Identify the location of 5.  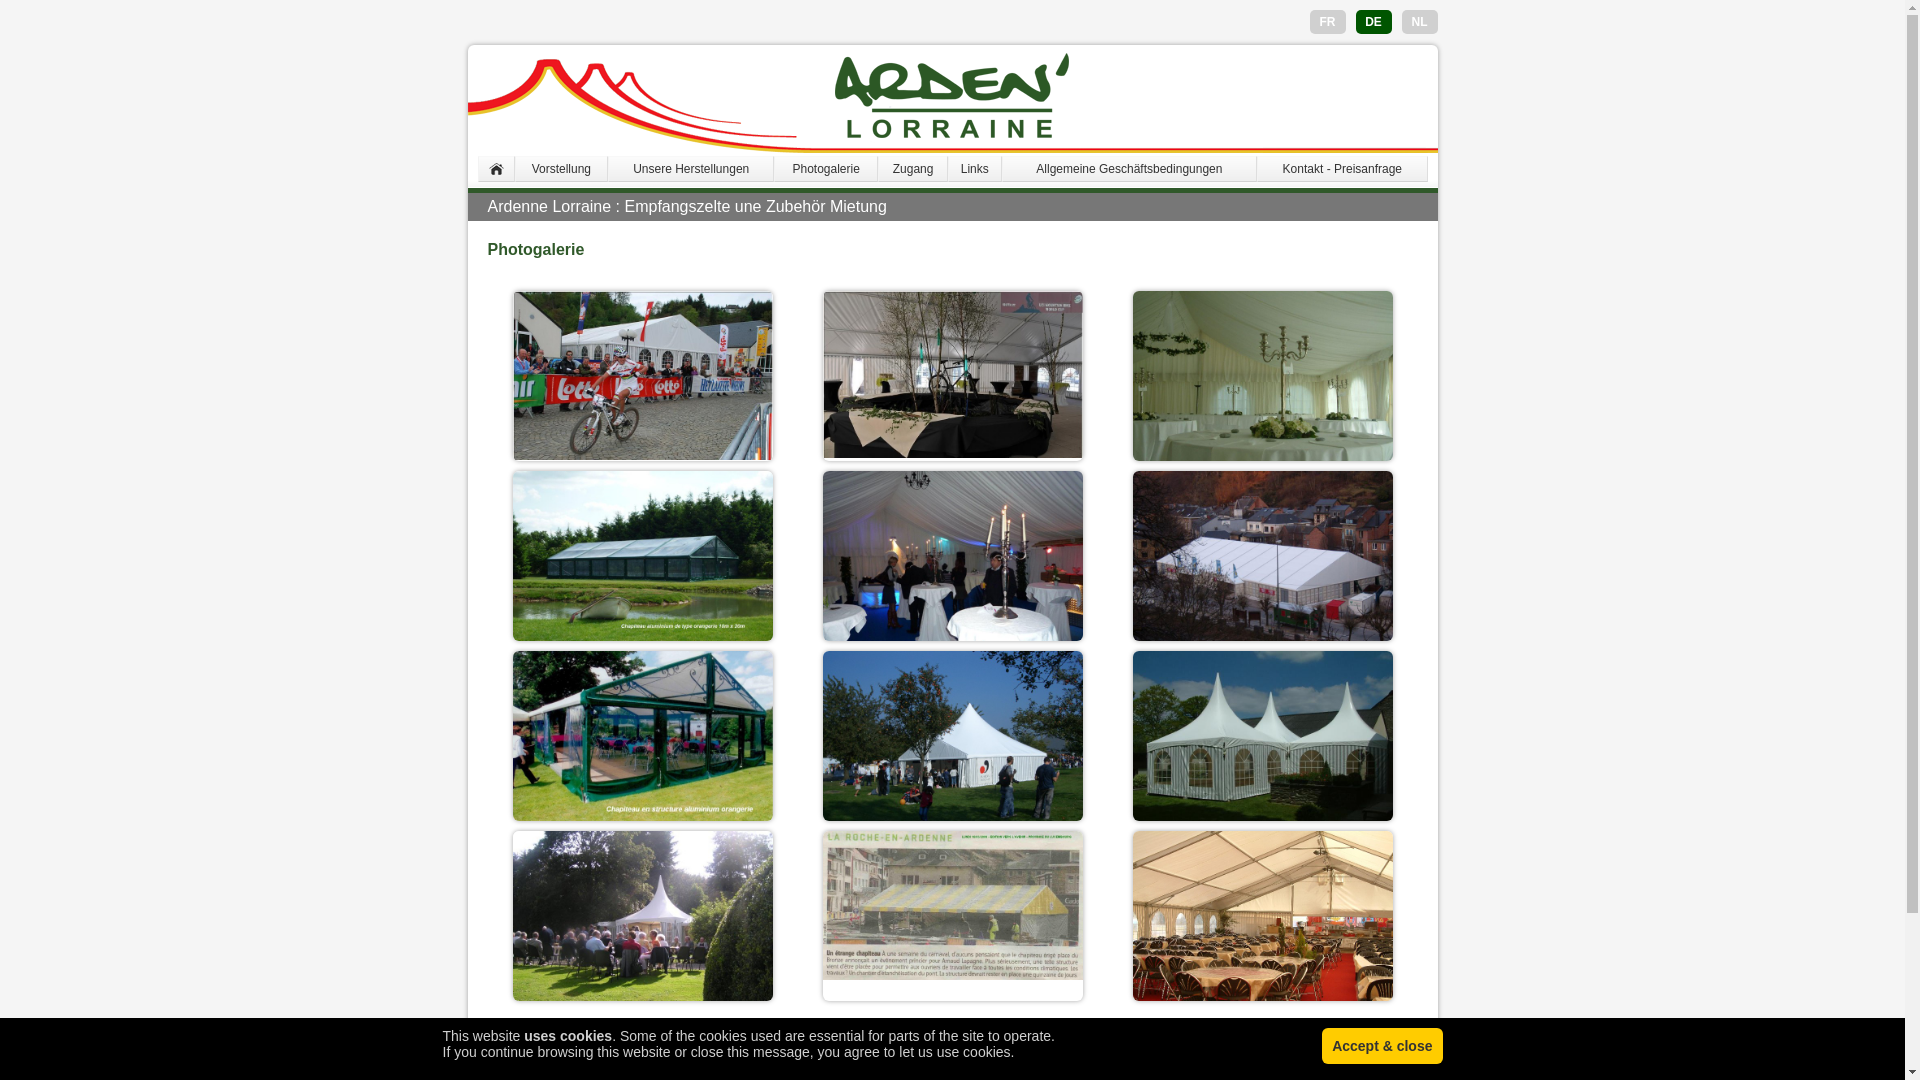
(976, 1043).